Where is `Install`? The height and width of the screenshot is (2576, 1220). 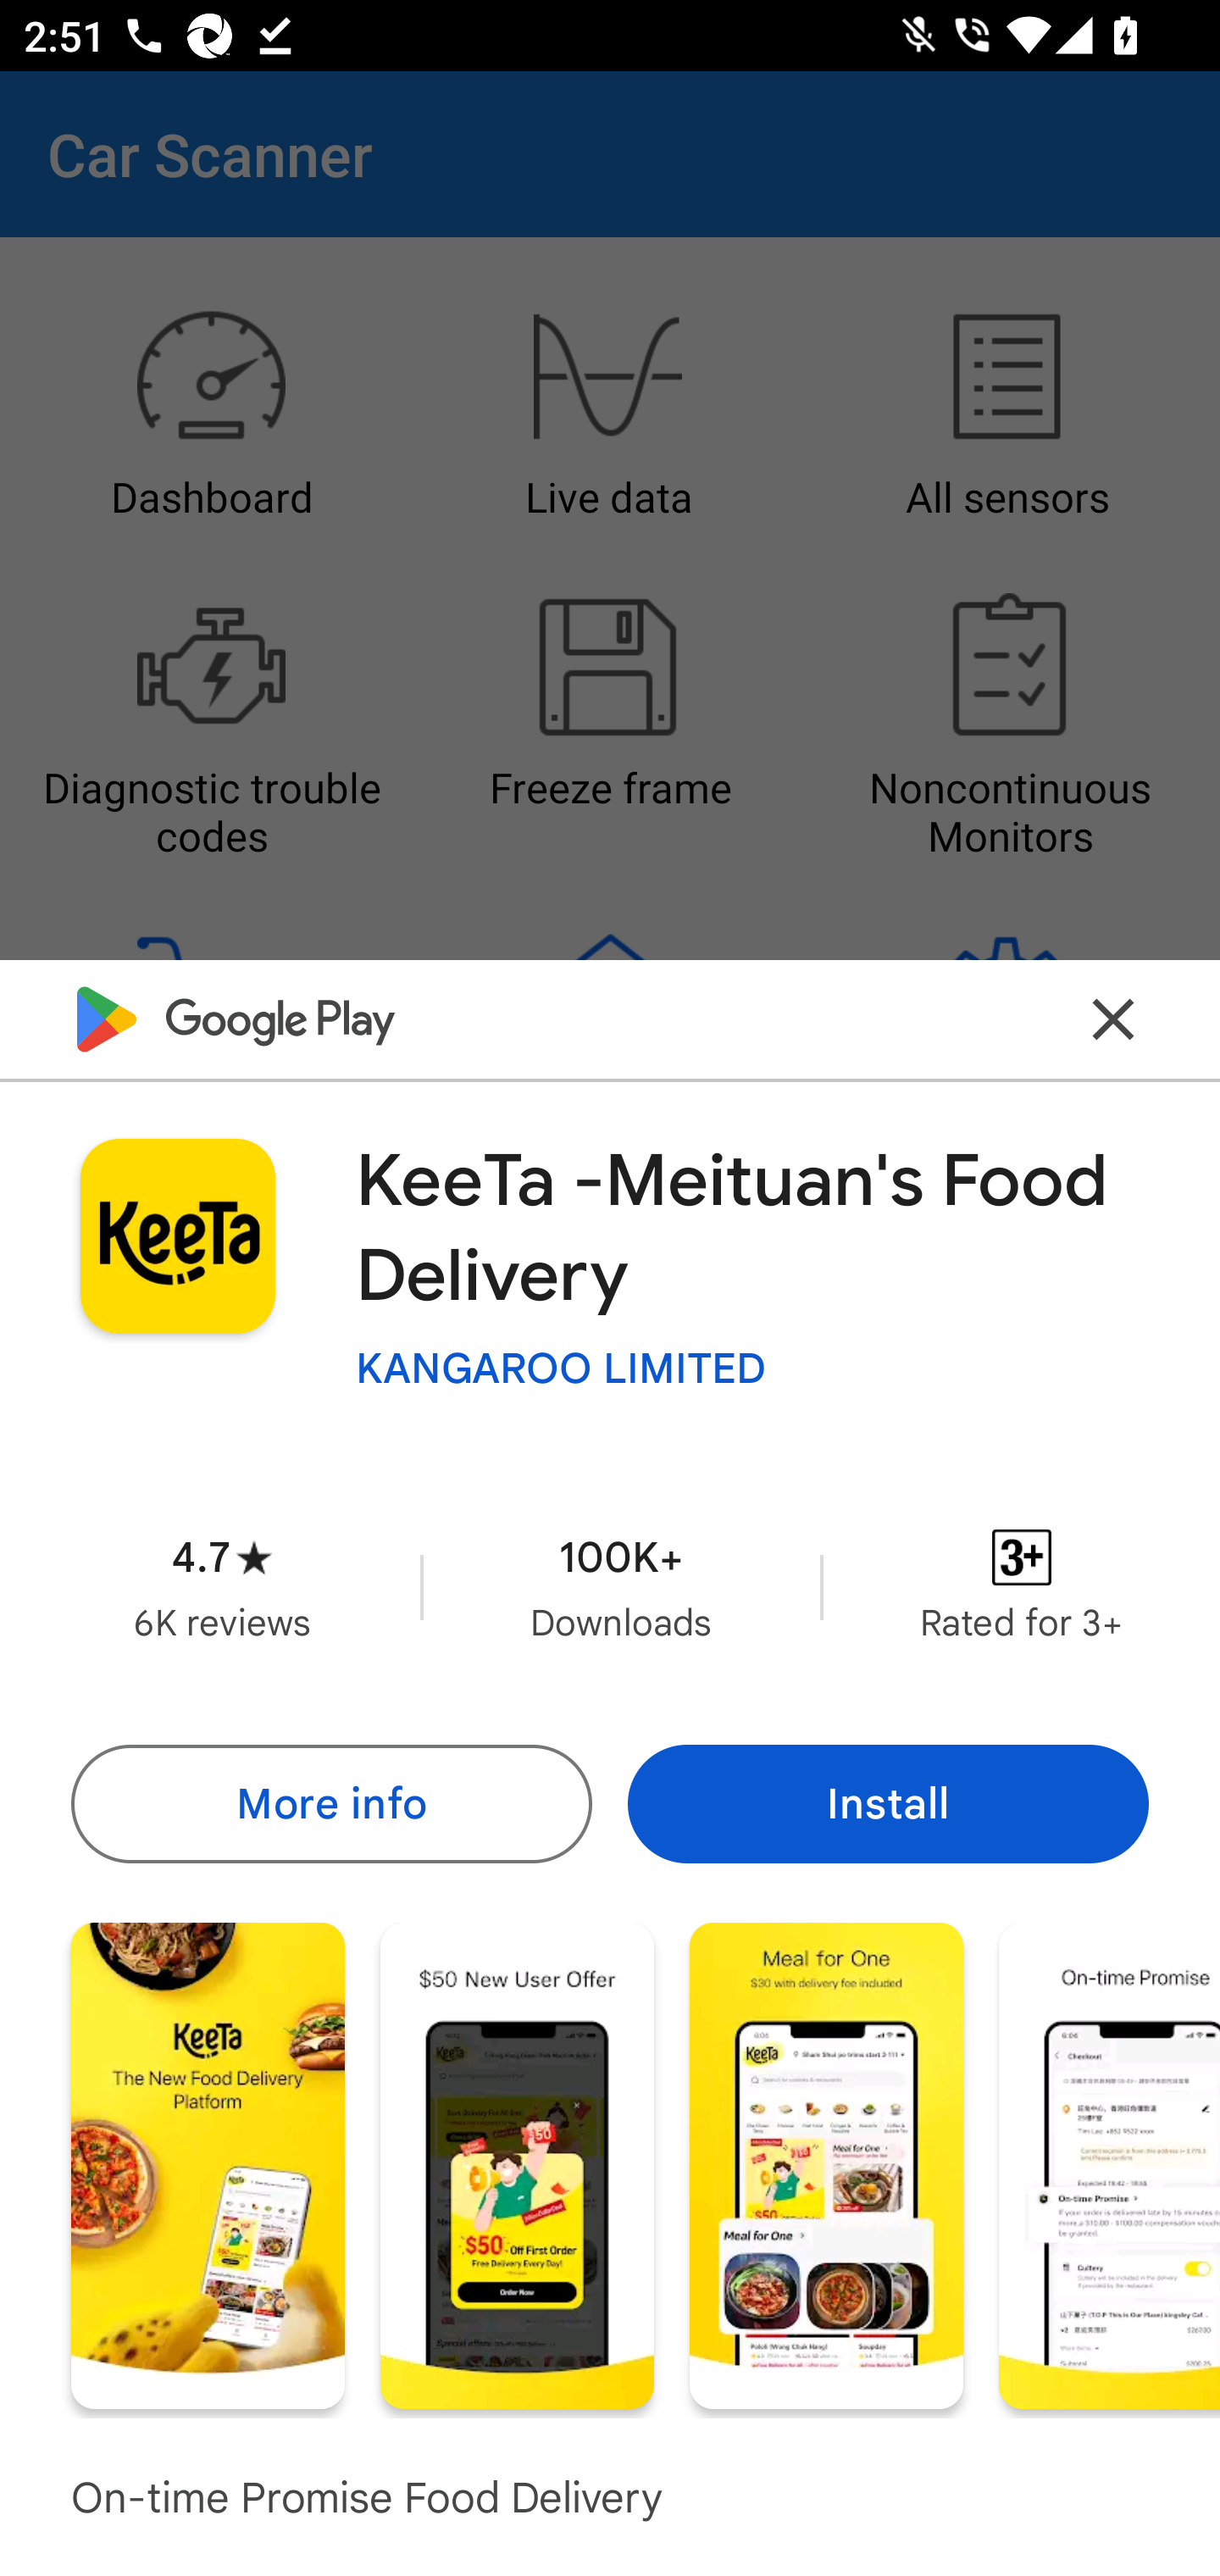
Install is located at coordinates (888, 1803).